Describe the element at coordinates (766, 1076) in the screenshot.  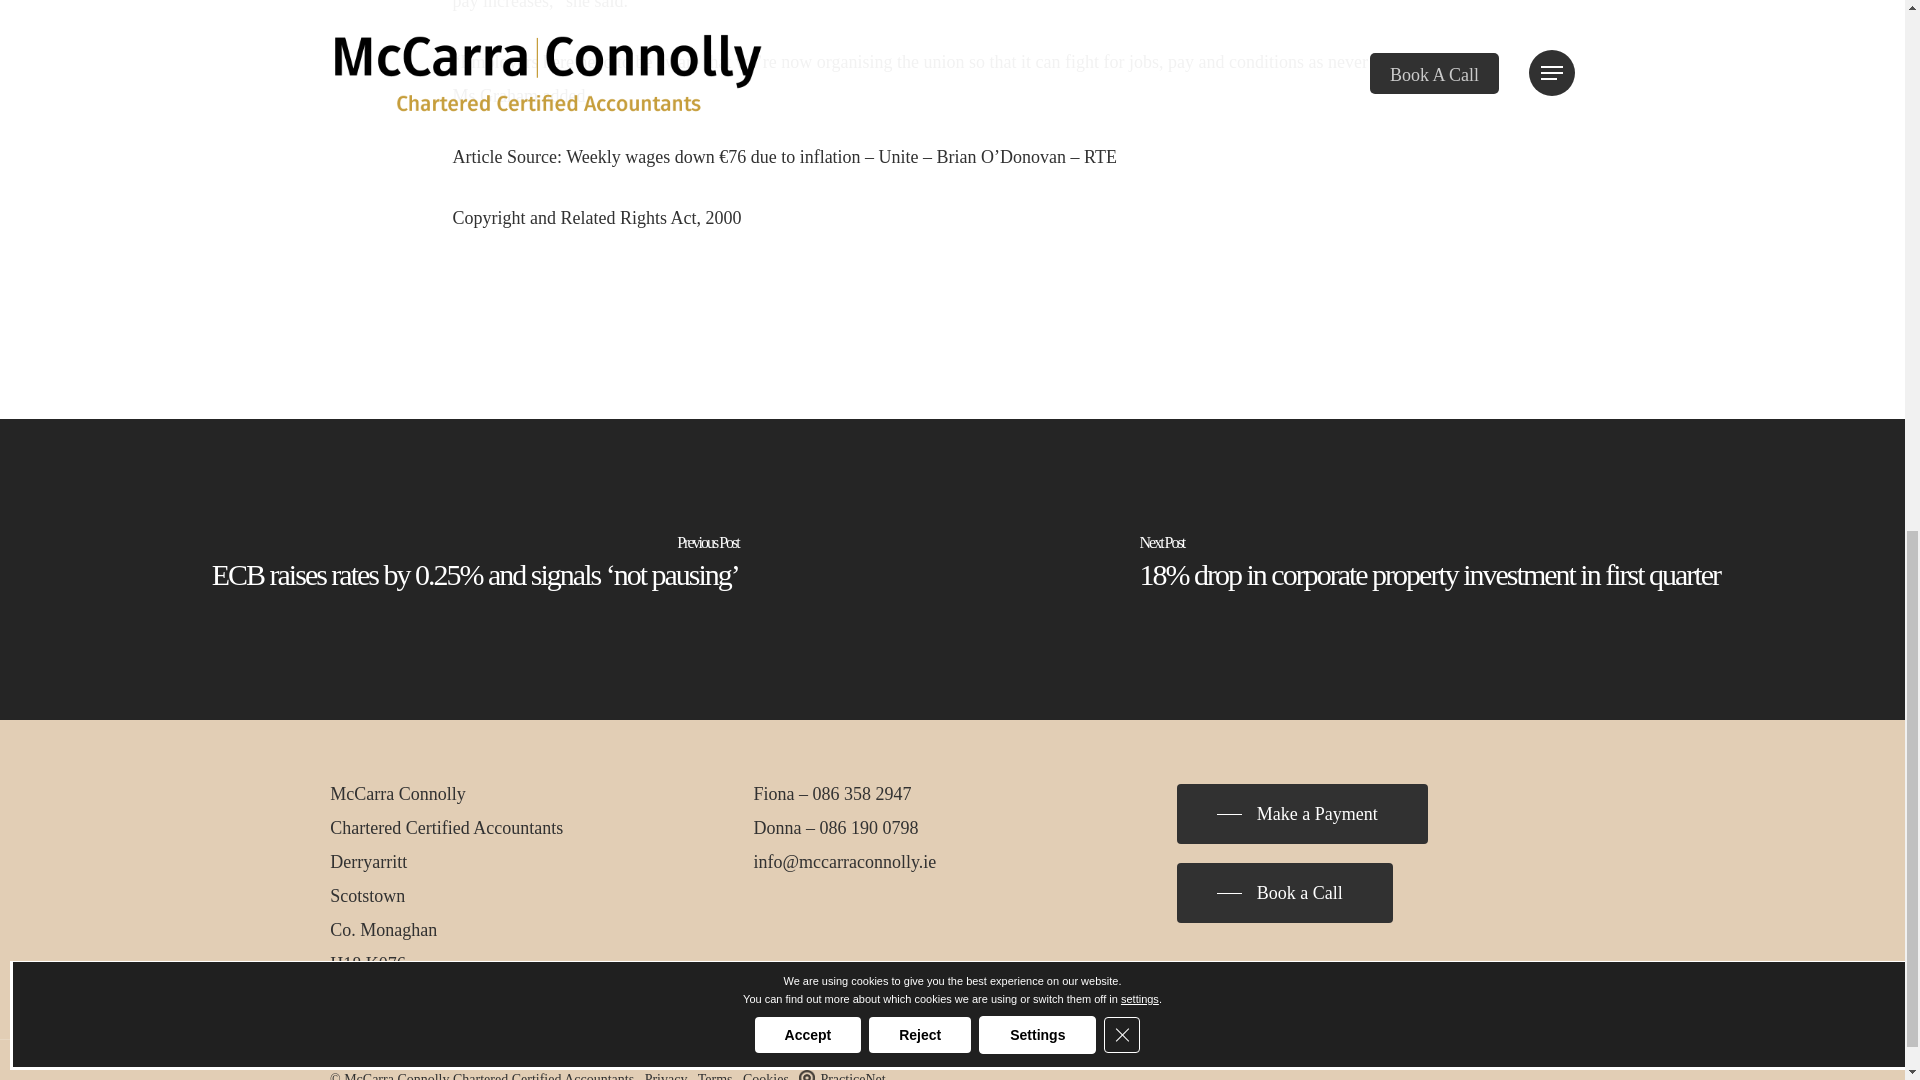
I see `Cookies` at that location.